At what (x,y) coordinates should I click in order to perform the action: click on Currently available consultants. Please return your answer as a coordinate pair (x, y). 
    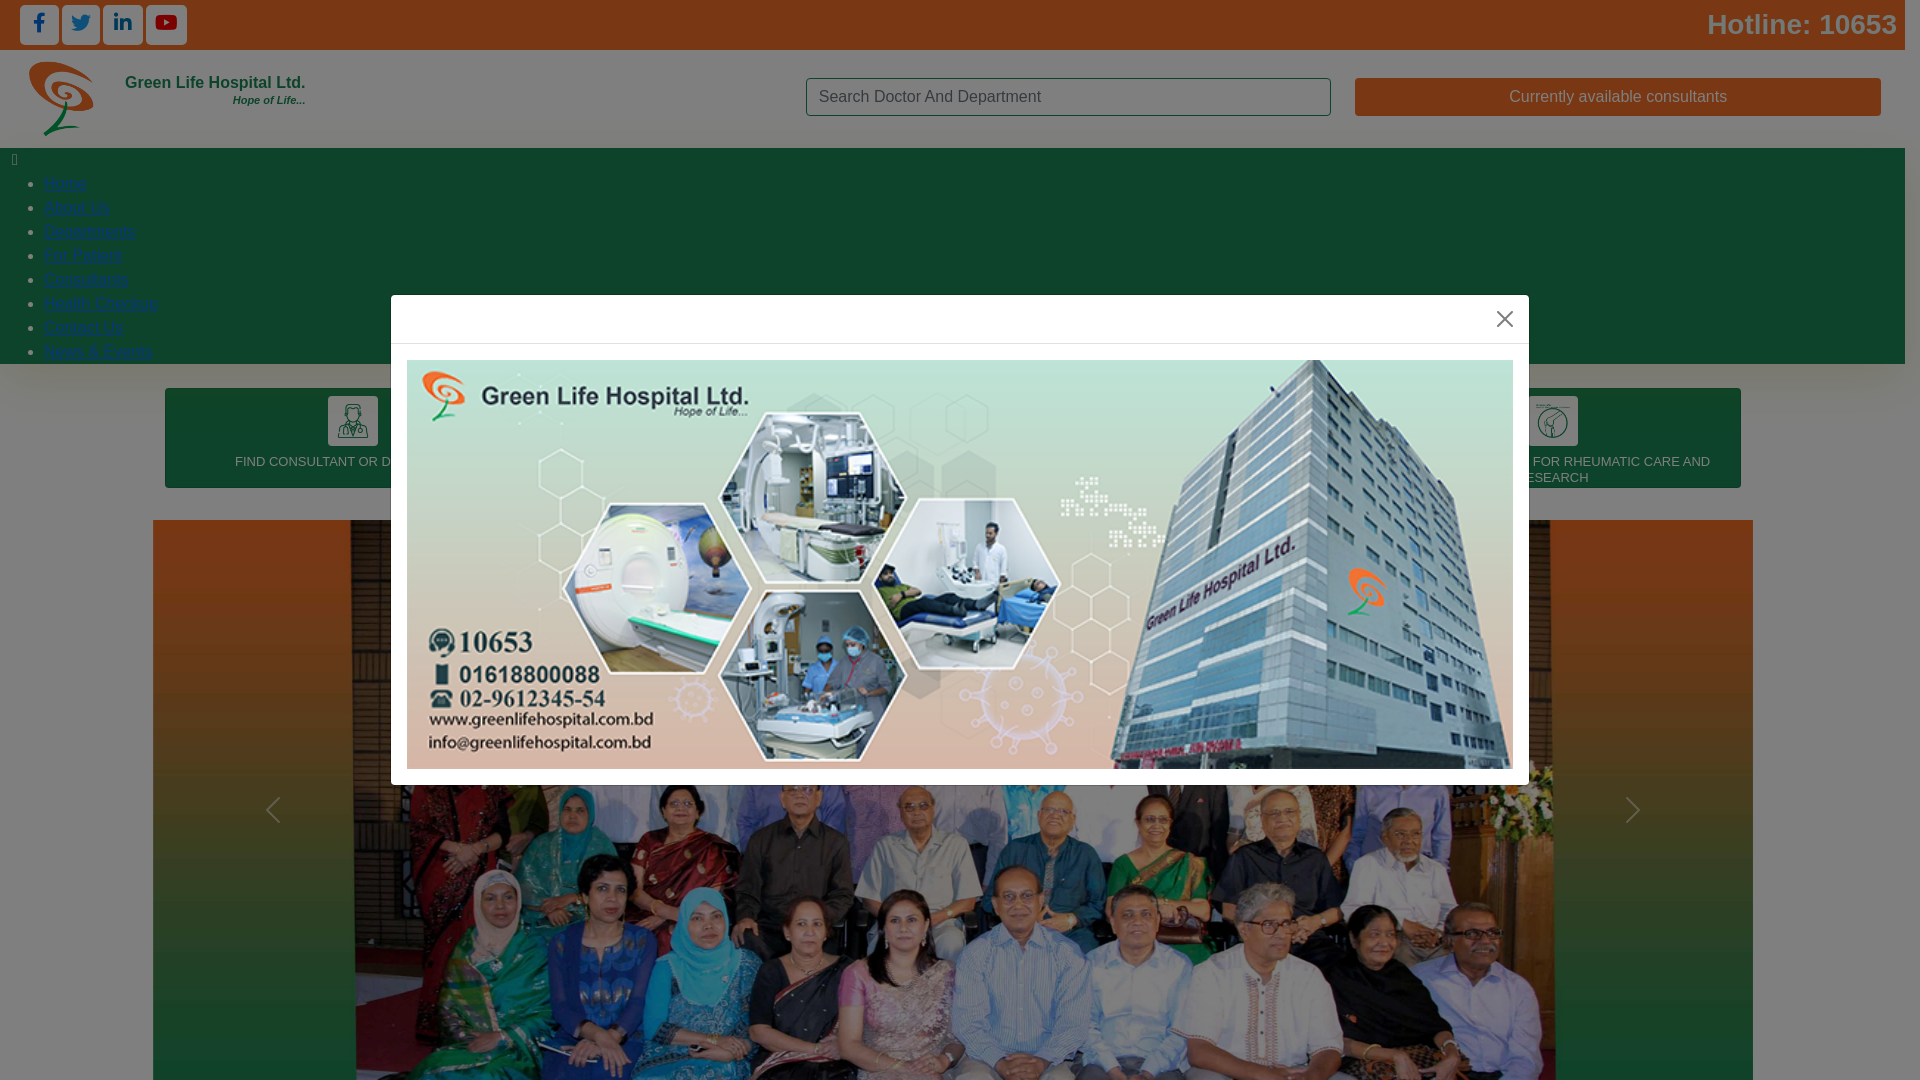
    Looking at the image, I should click on (1618, 96).